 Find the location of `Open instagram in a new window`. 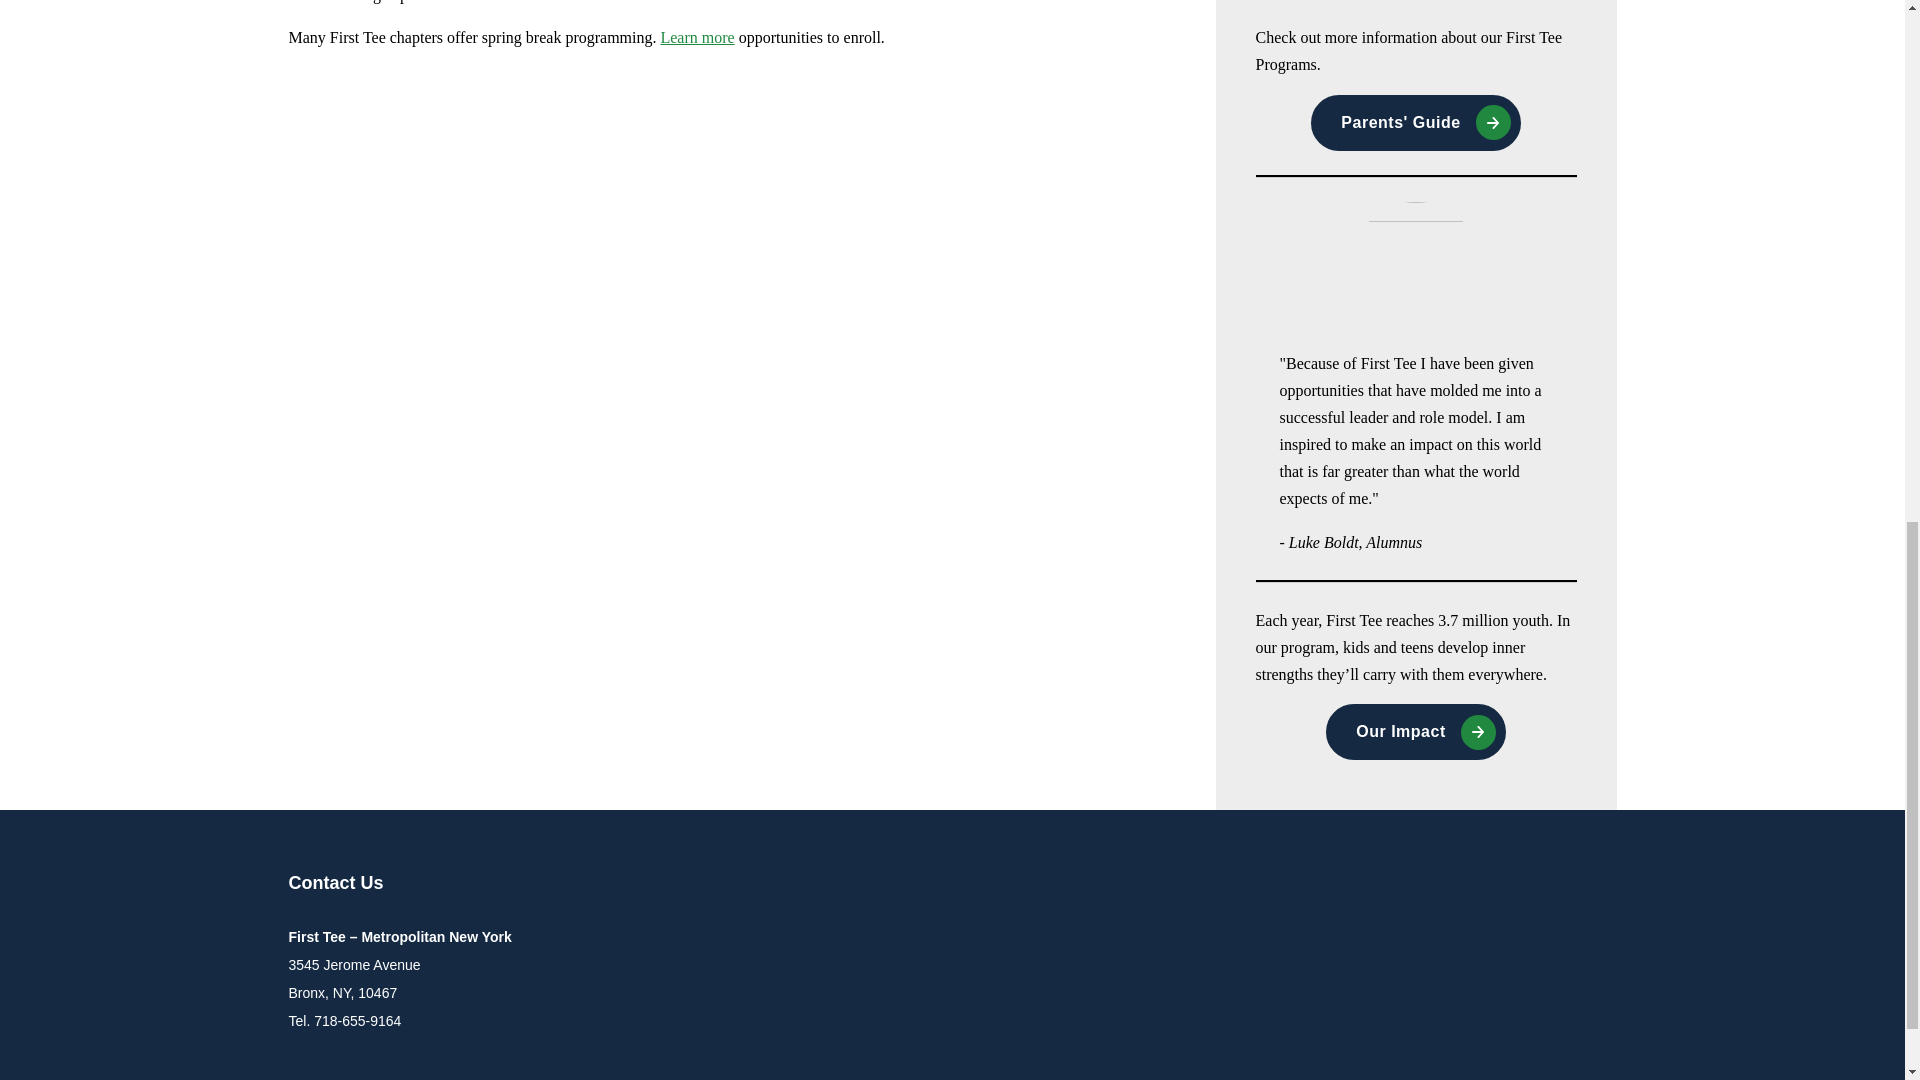

Open instagram in a new window is located at coordinates (1466, 884).